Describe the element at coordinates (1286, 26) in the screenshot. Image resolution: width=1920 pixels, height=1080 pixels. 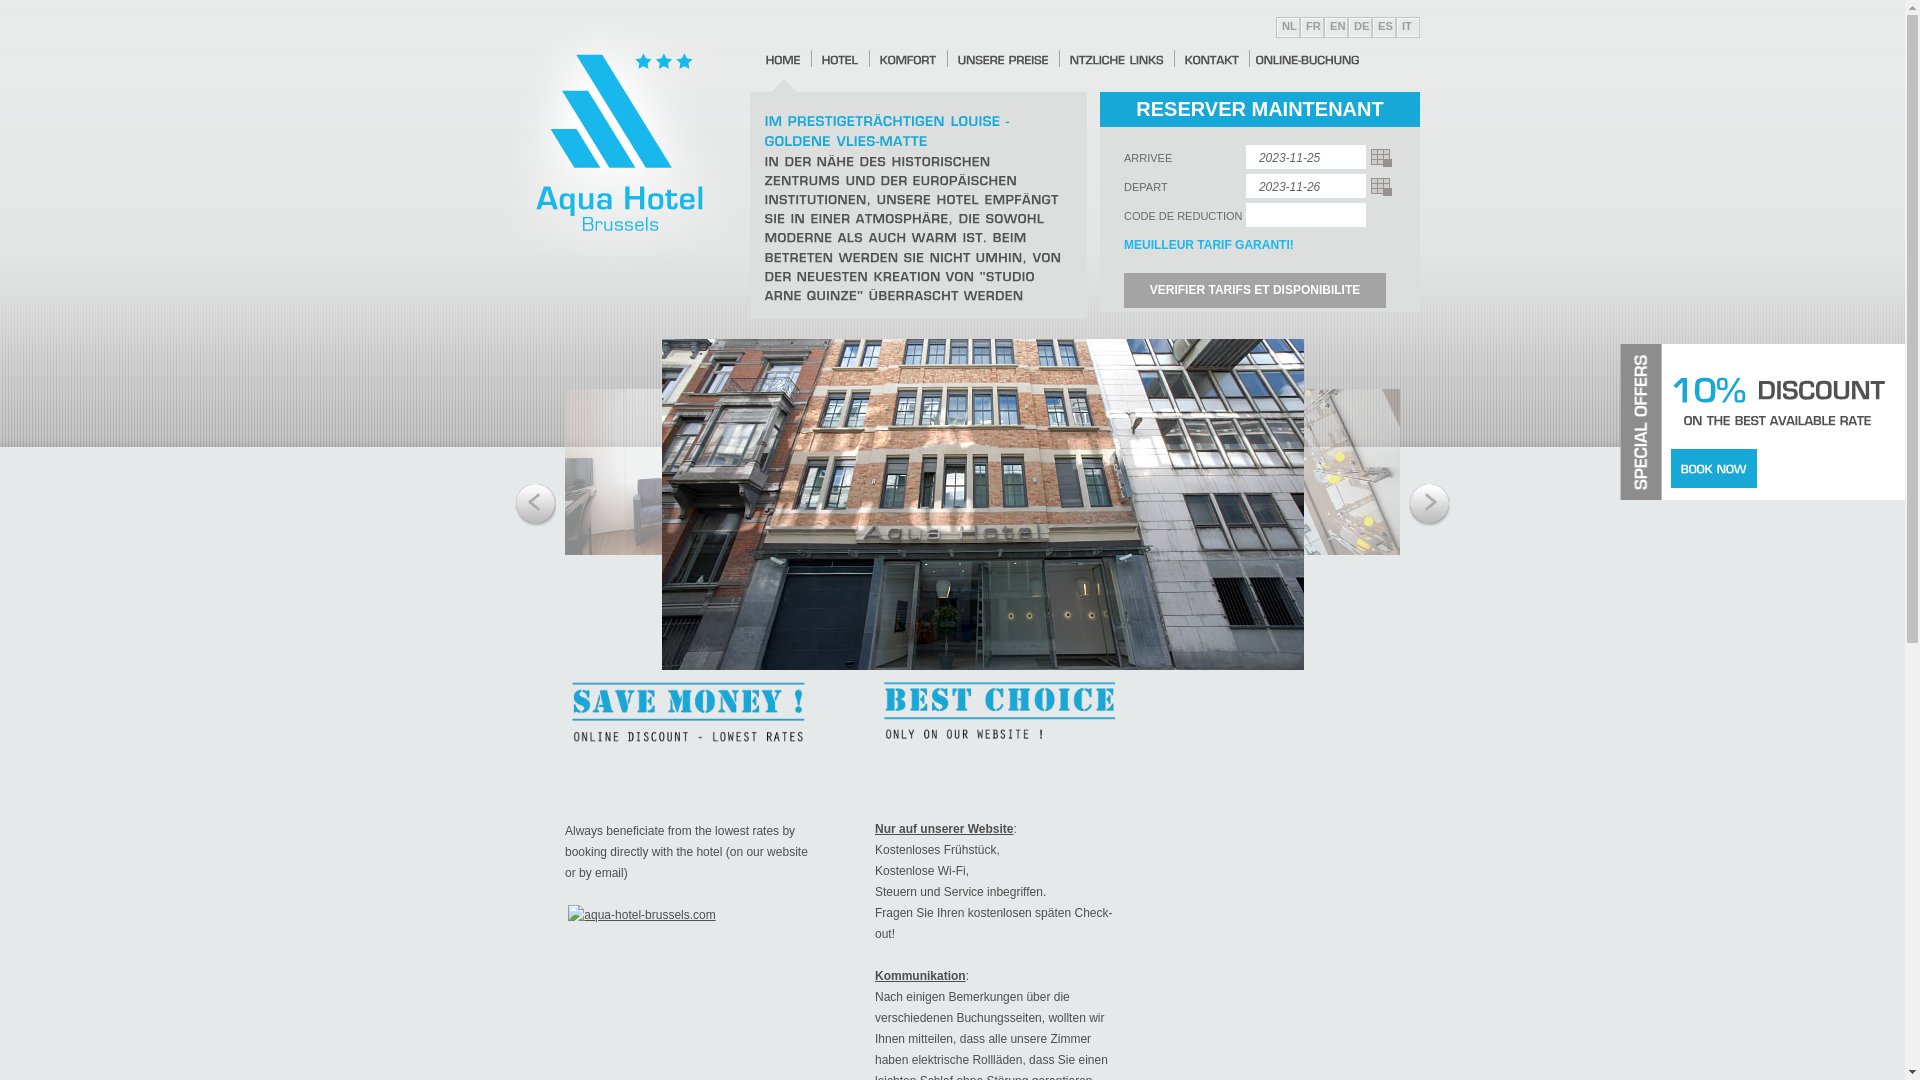
I see `NL` at that location.